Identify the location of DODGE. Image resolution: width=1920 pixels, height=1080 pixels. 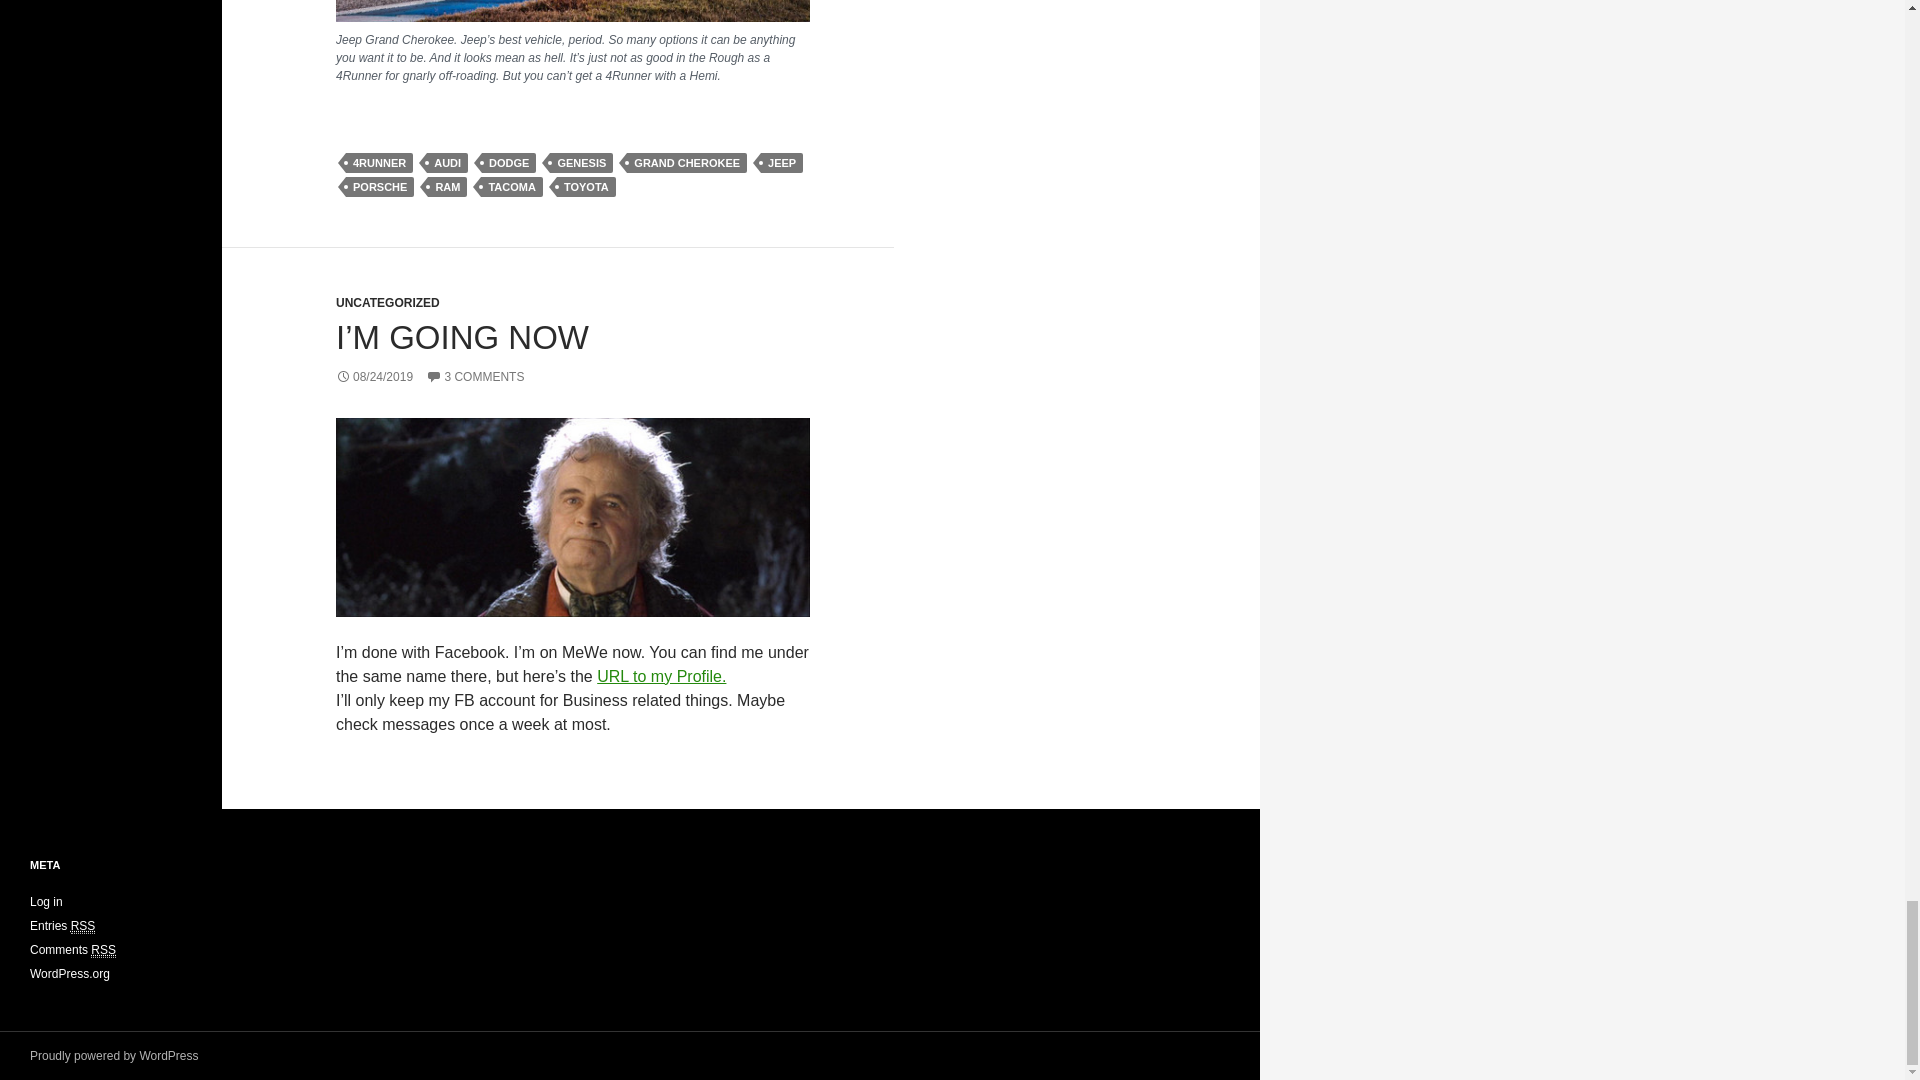
(508, 162).